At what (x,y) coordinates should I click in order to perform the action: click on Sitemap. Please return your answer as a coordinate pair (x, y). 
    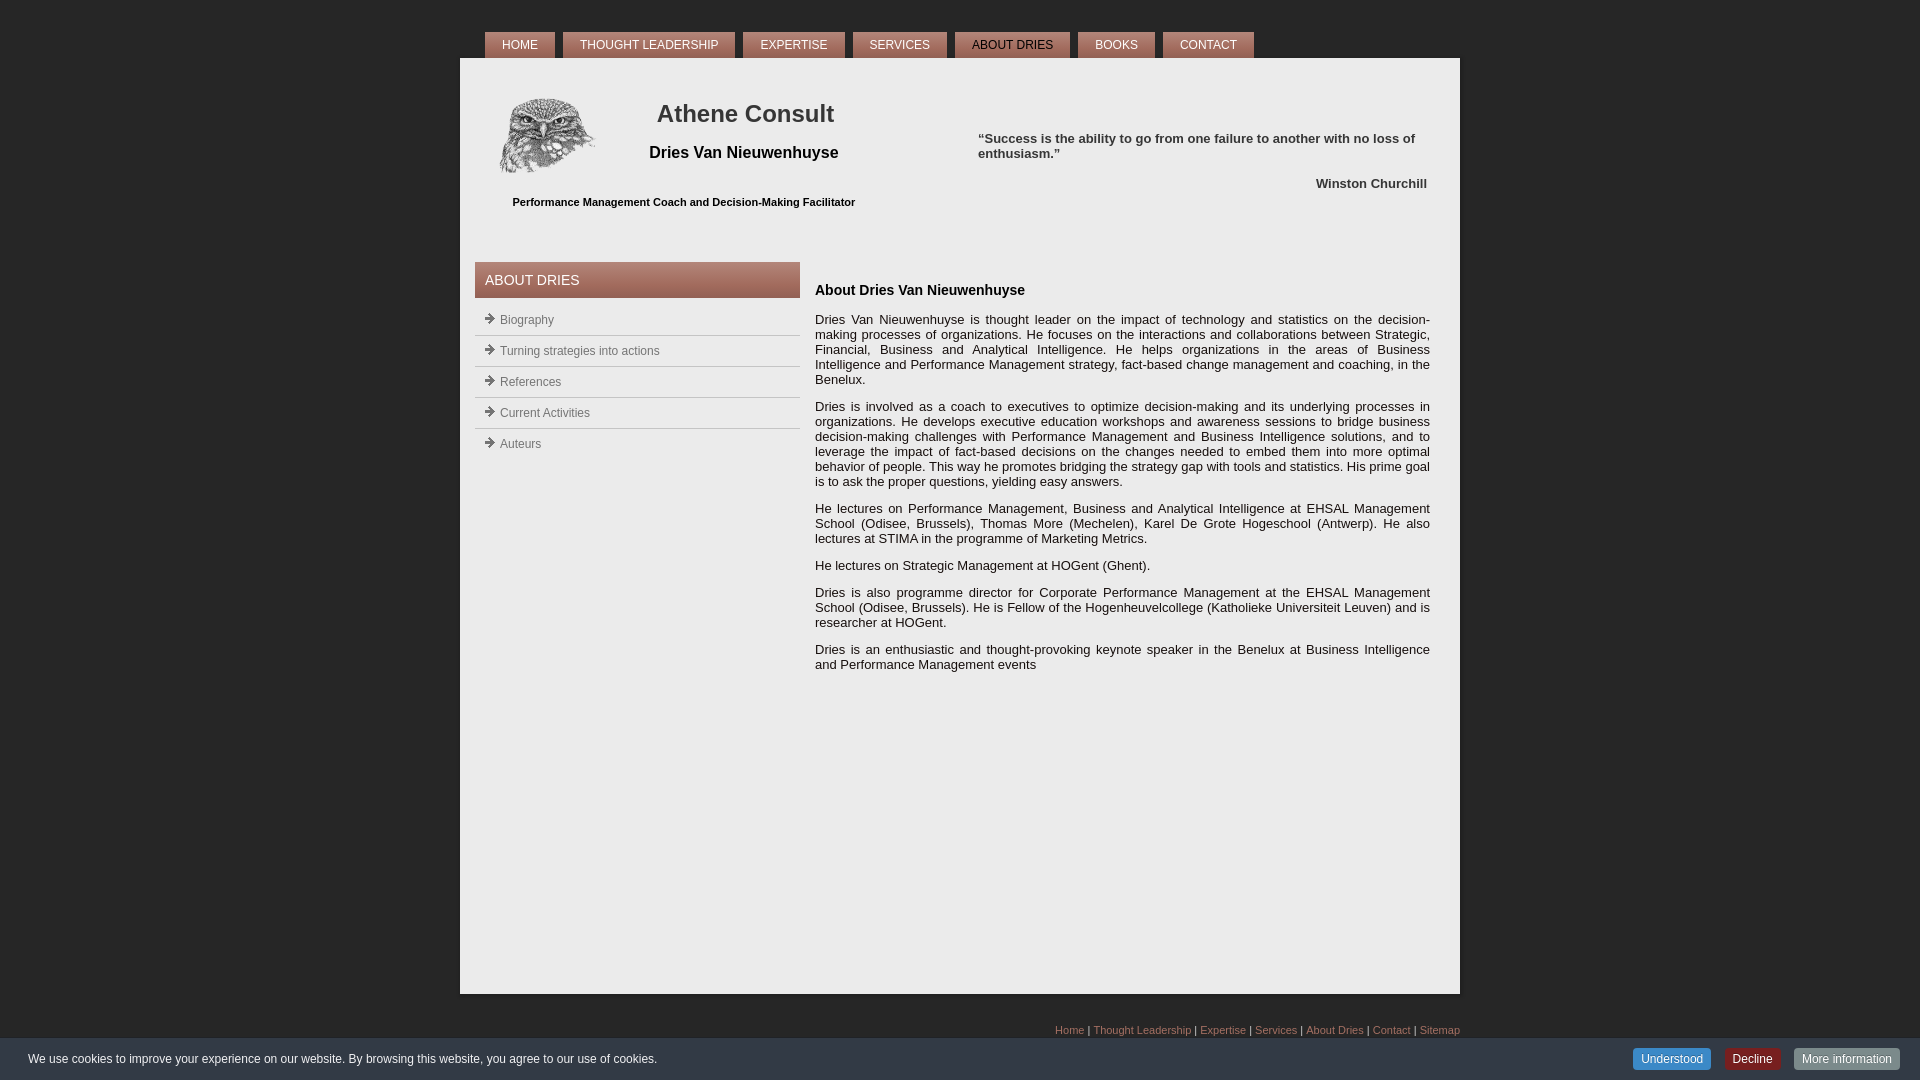
    Looking at the image, I should click on (1440, 1030).